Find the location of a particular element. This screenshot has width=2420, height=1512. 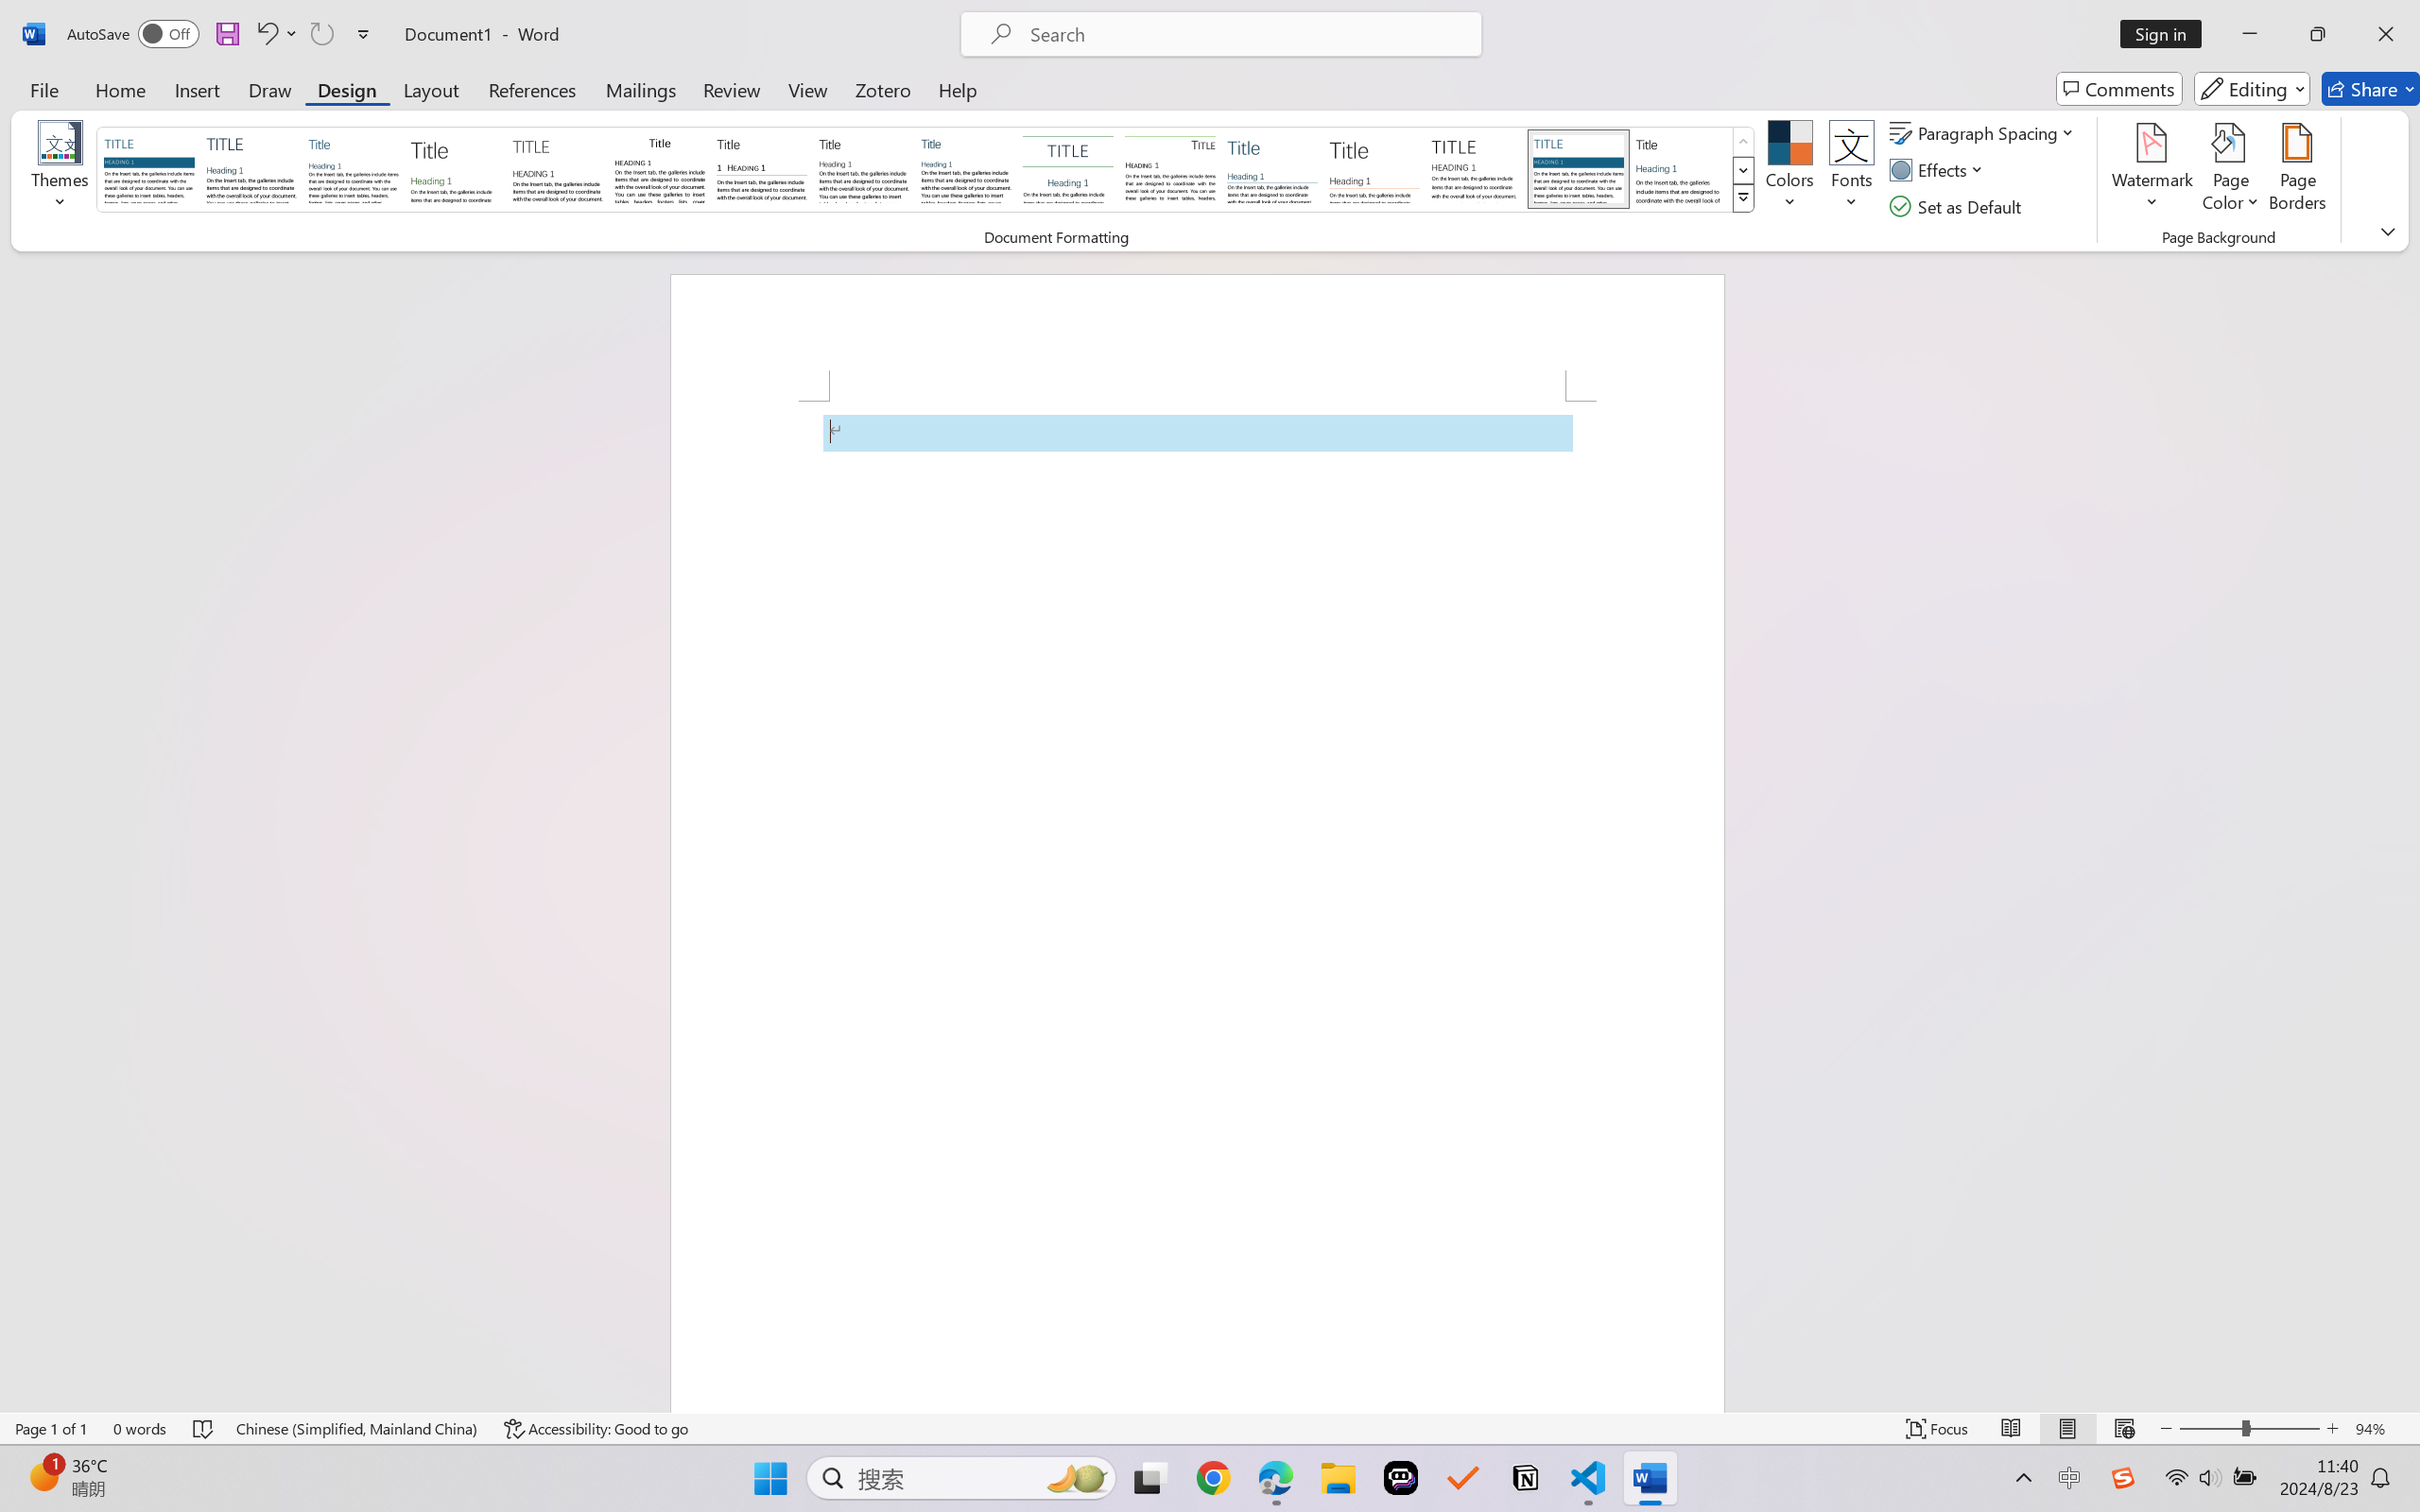

Themes is located at coordinates (60, 170).